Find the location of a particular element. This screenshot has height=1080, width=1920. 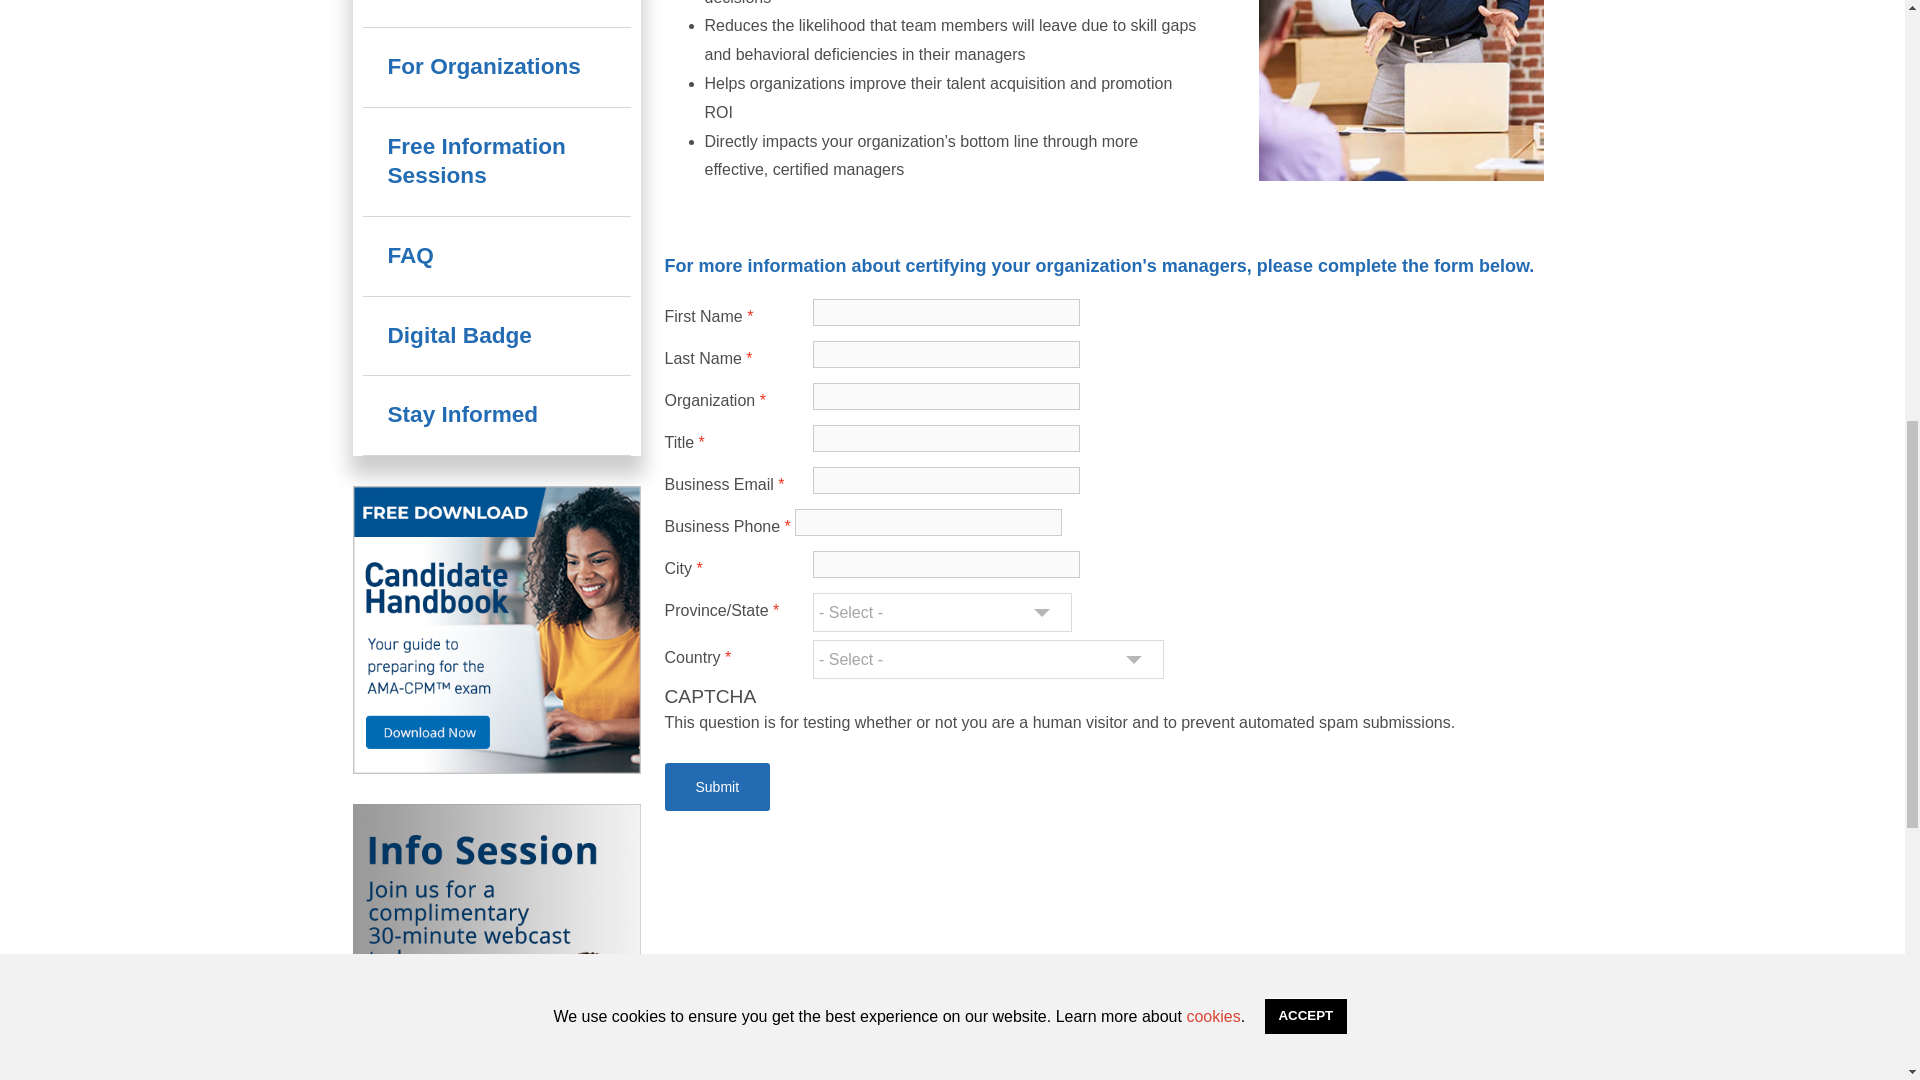

For Organizations is located at coordinates (496, 67).